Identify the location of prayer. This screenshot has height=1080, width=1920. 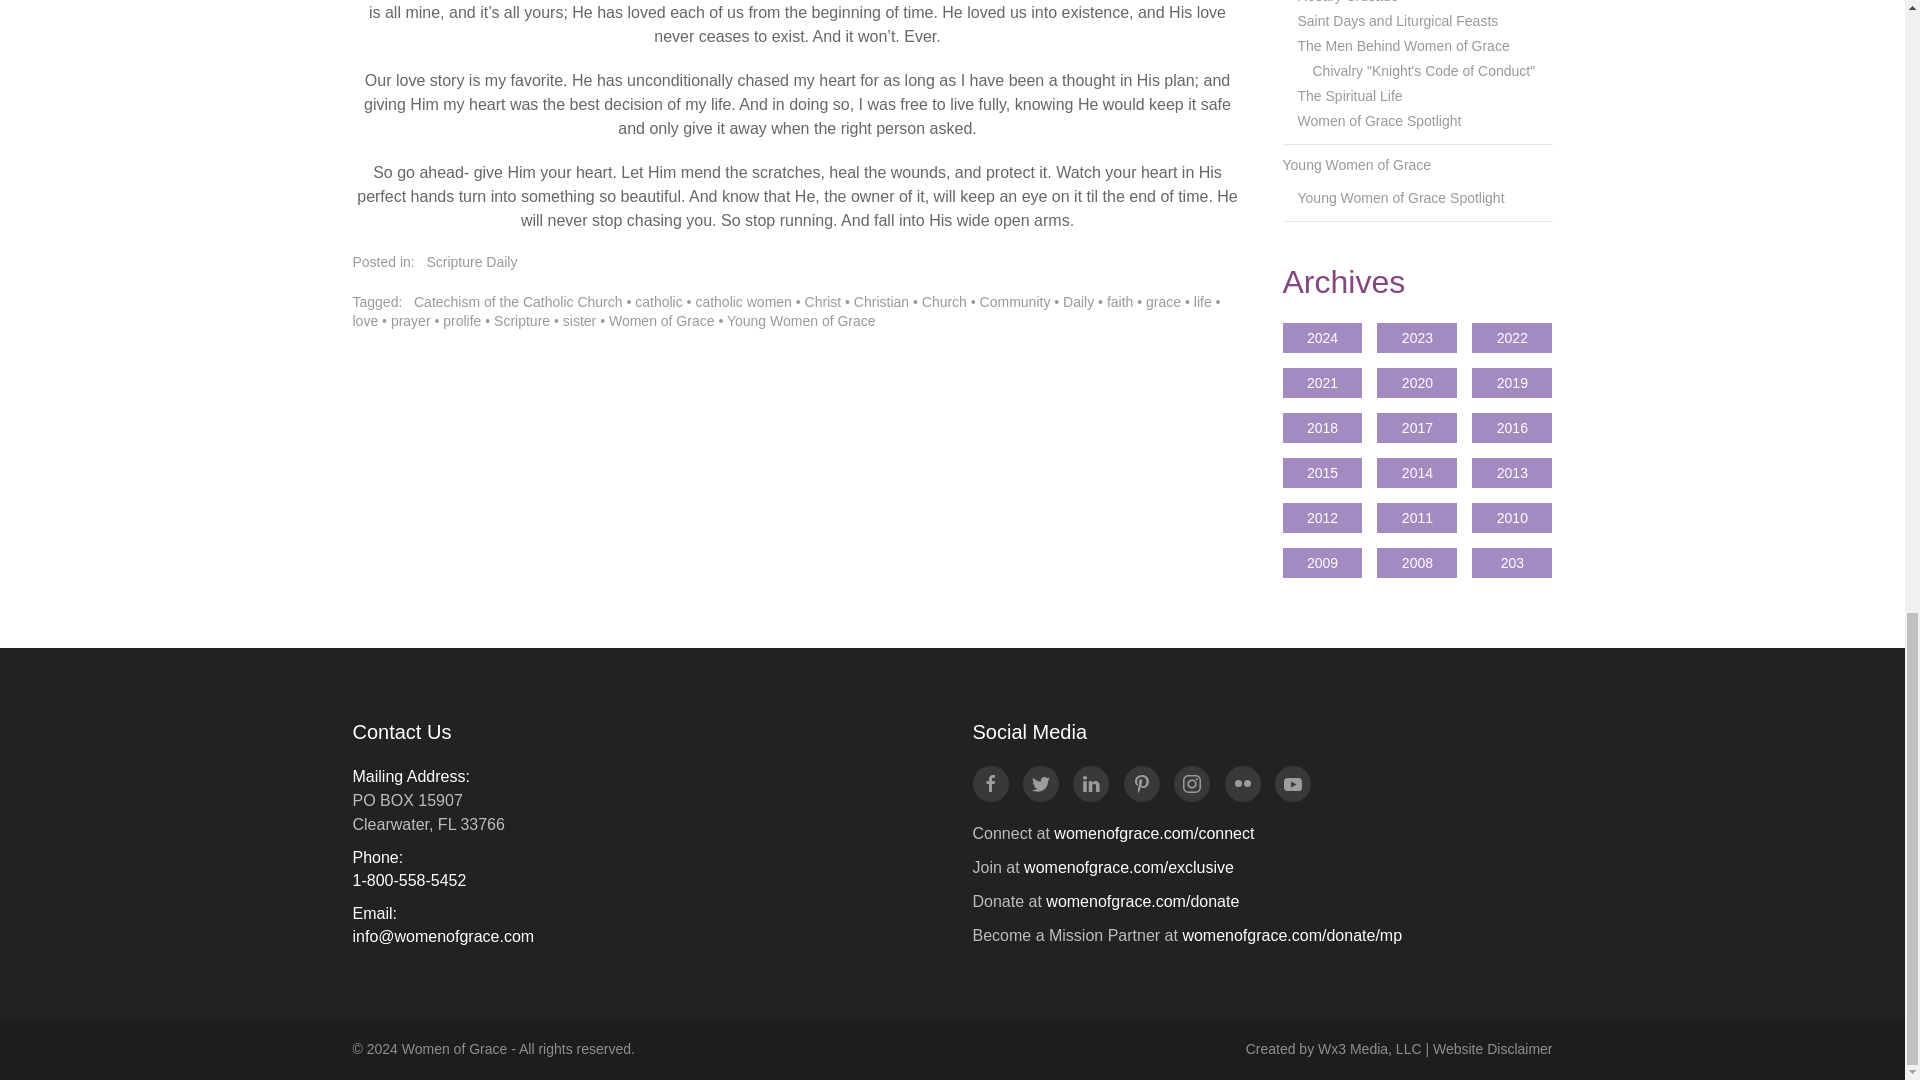
(410, 321).